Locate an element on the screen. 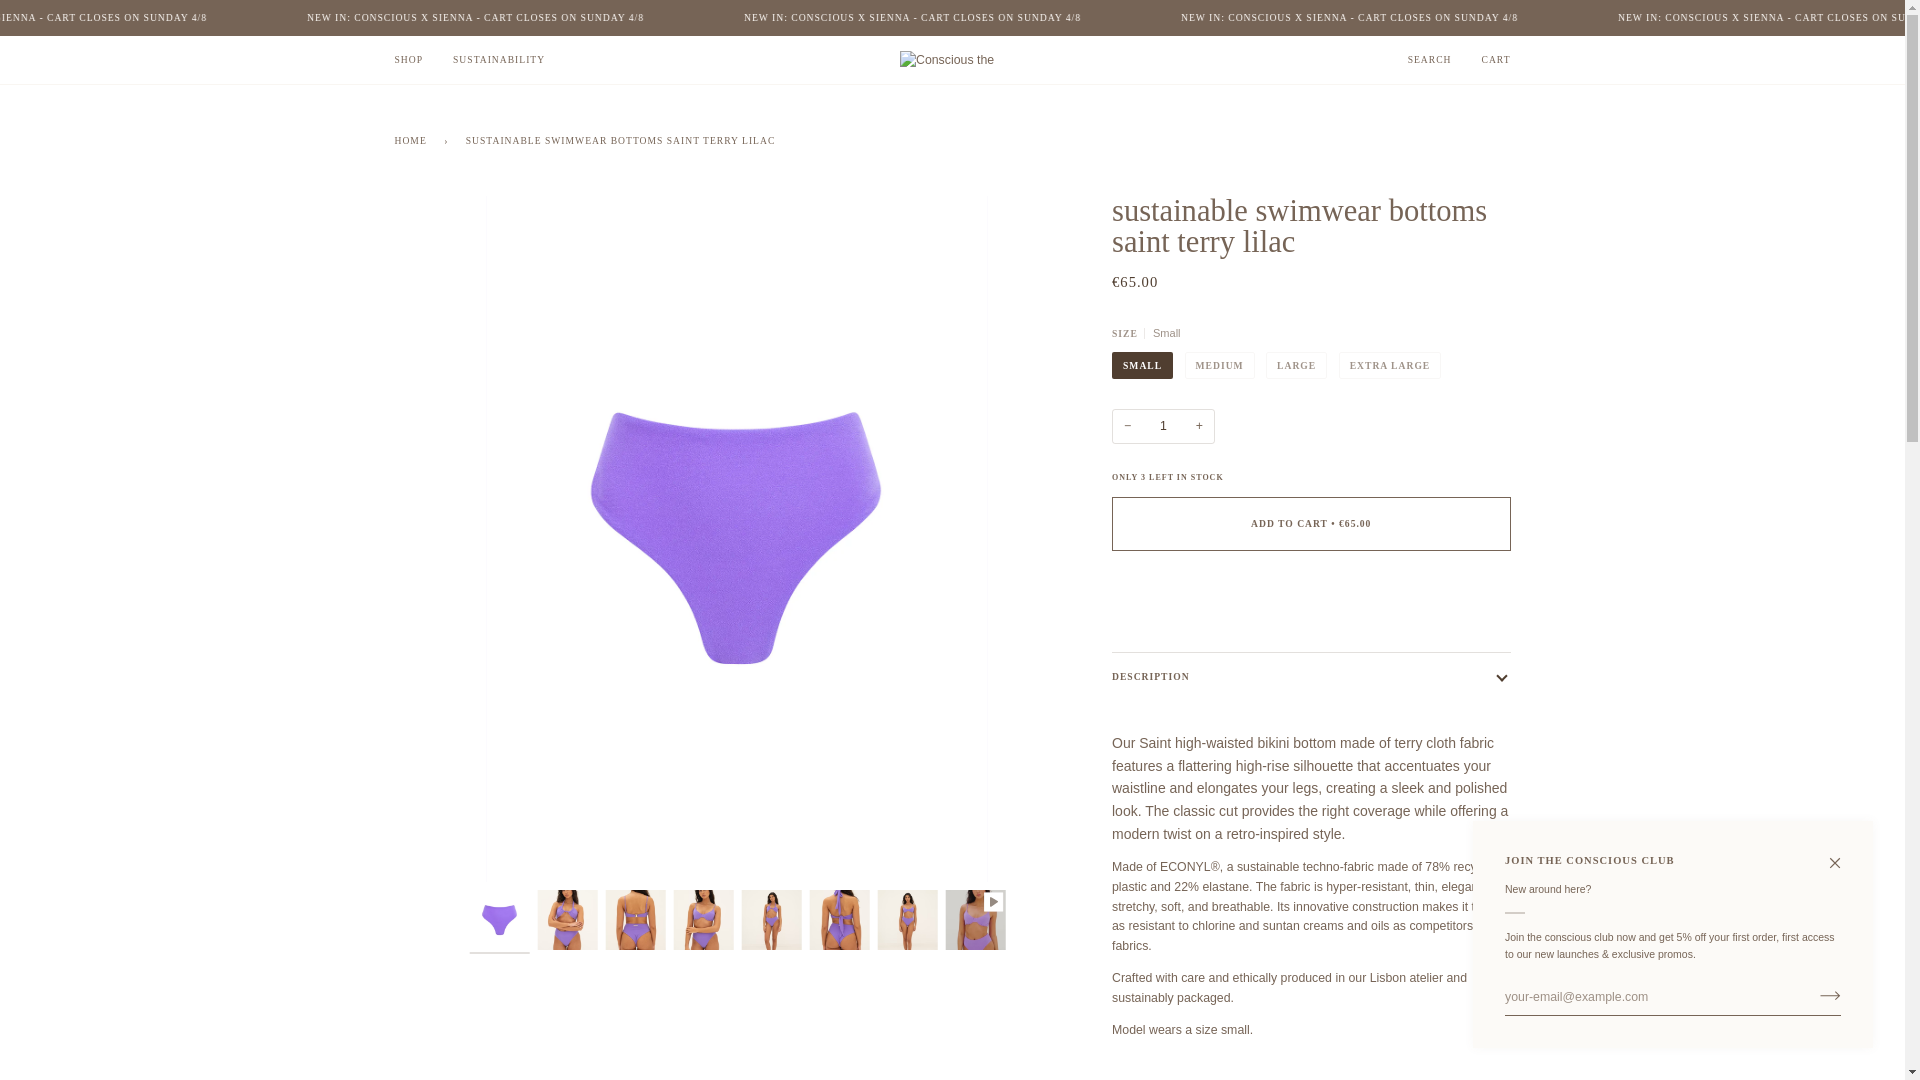  SUSTAINABILITY is located at coordinates (498, 60).